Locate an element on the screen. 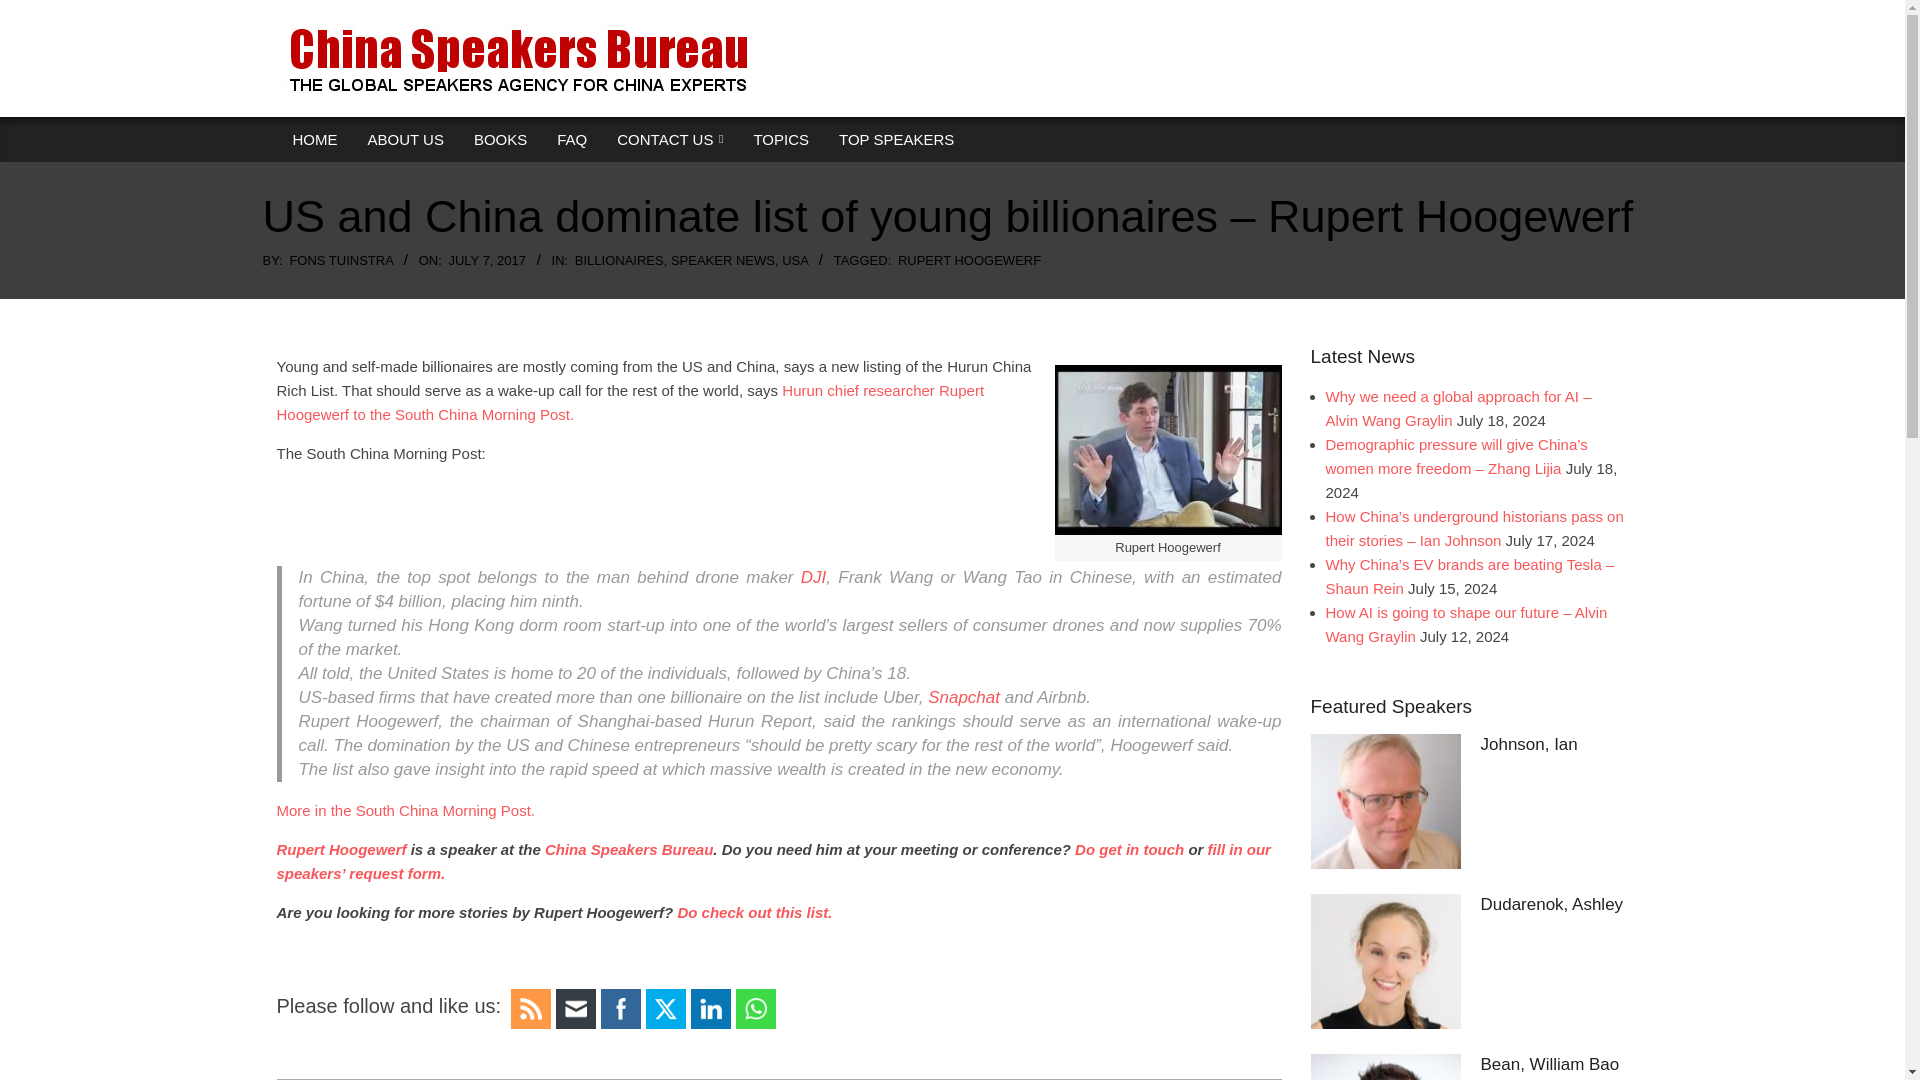  Snapchat is located at coordinates (964, 697).